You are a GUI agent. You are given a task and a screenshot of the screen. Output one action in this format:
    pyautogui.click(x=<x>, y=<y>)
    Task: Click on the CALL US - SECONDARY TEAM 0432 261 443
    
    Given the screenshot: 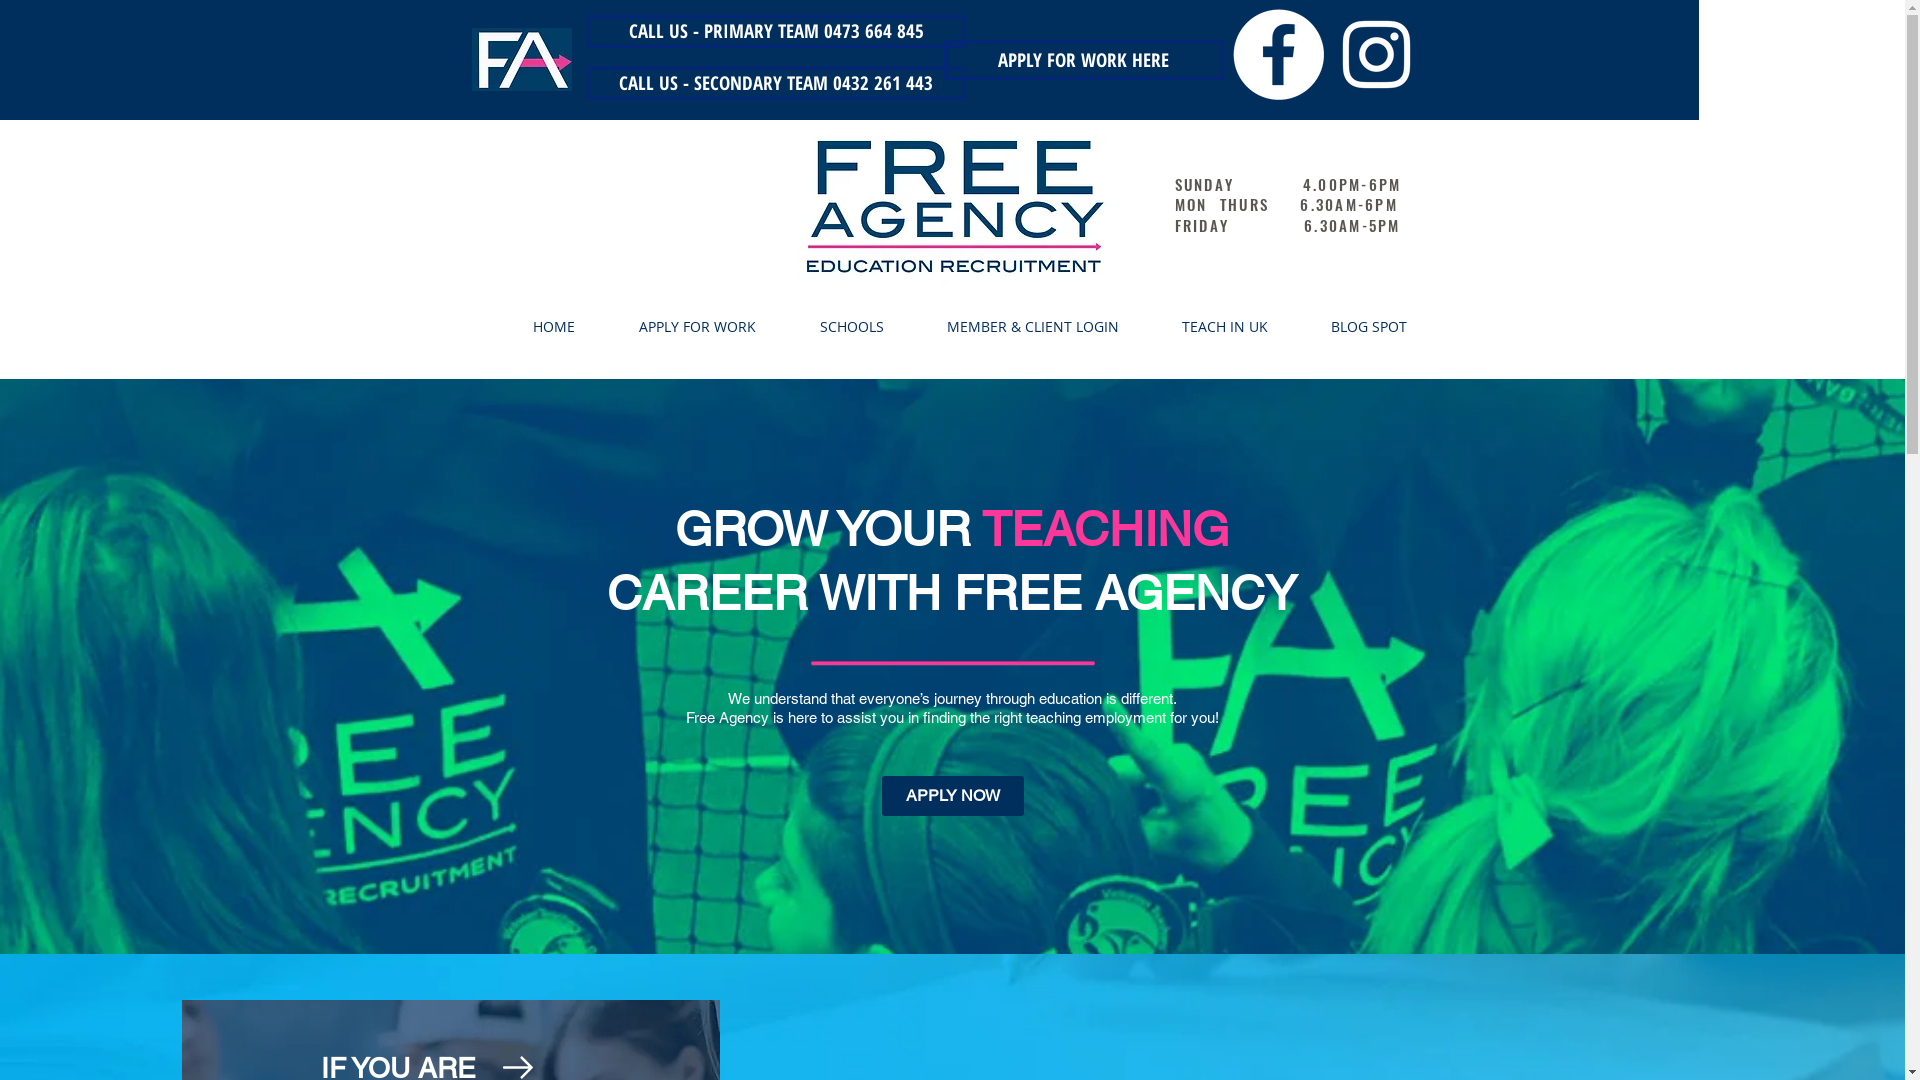 What is the action you would take?
    pyautogui.click(x=775, y=84)
    